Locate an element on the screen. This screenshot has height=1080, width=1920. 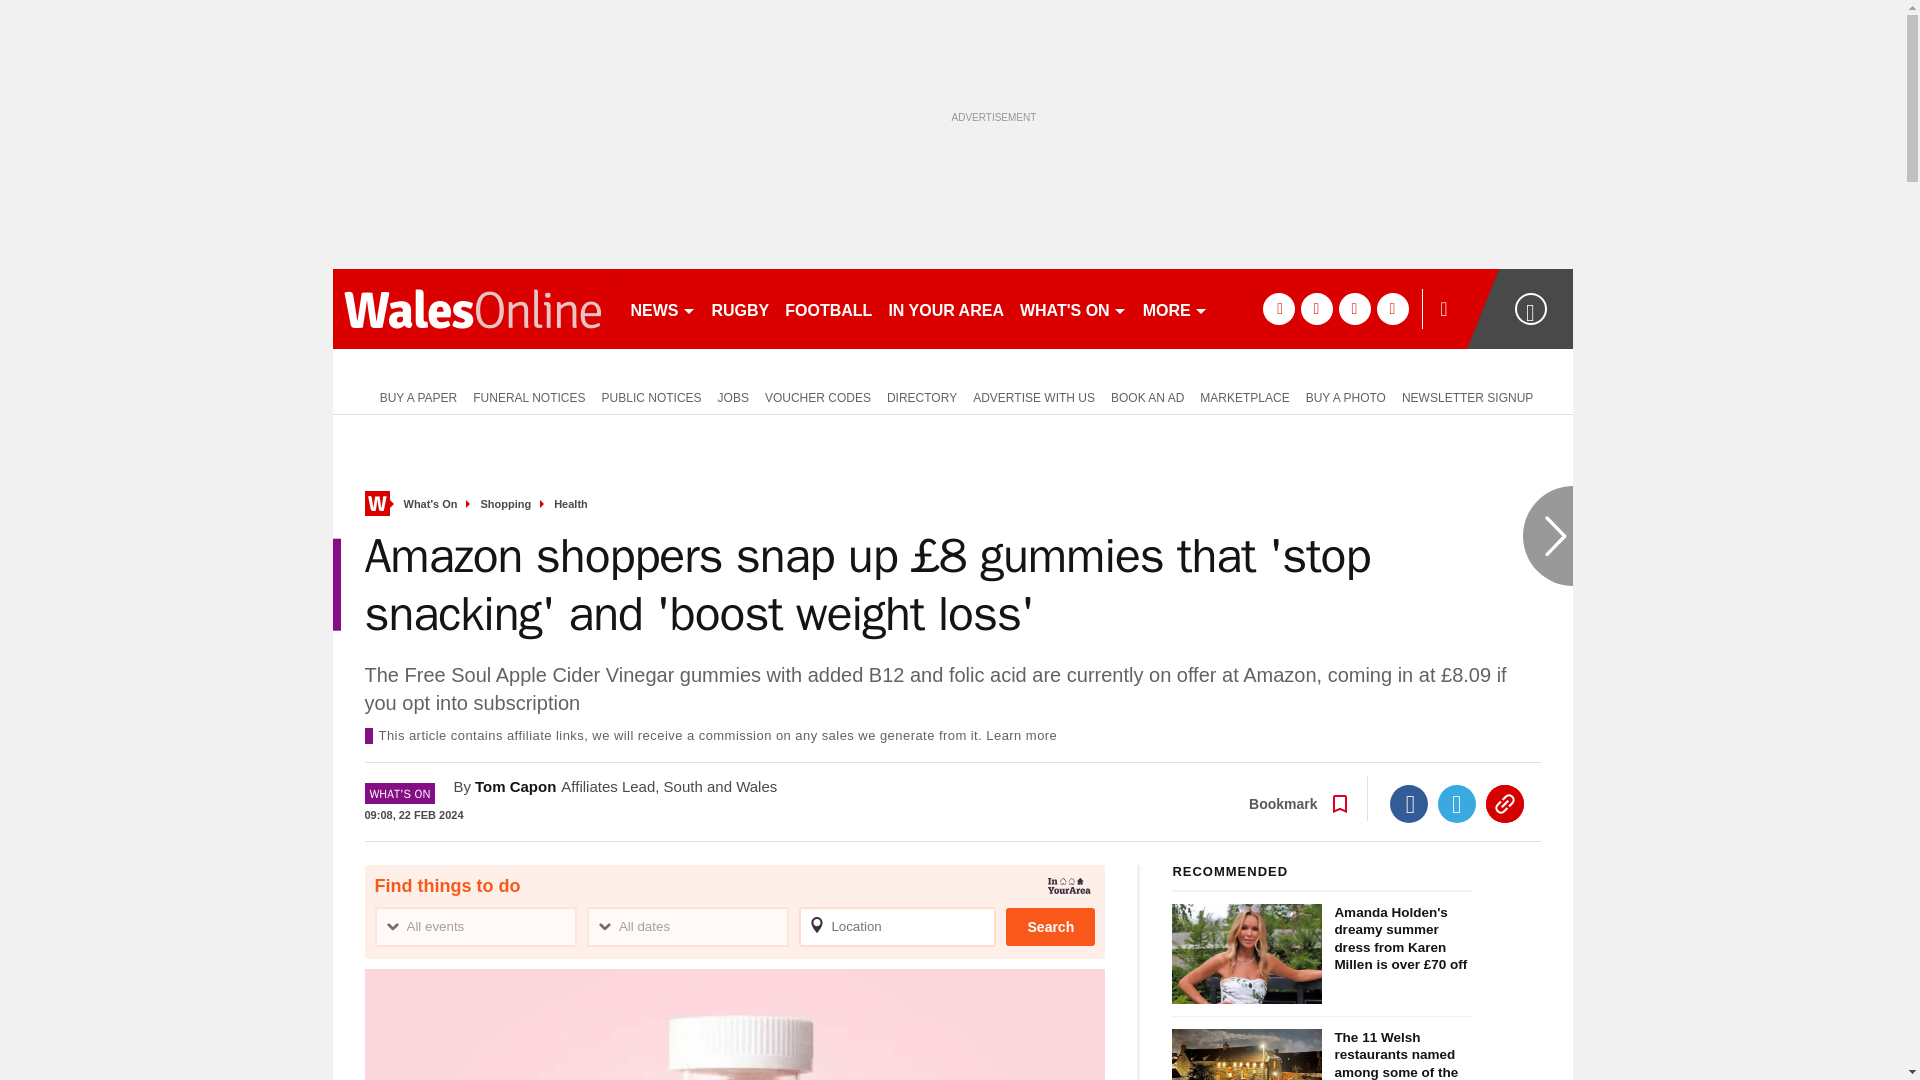
NEWS is located at coordinates (662, 308).